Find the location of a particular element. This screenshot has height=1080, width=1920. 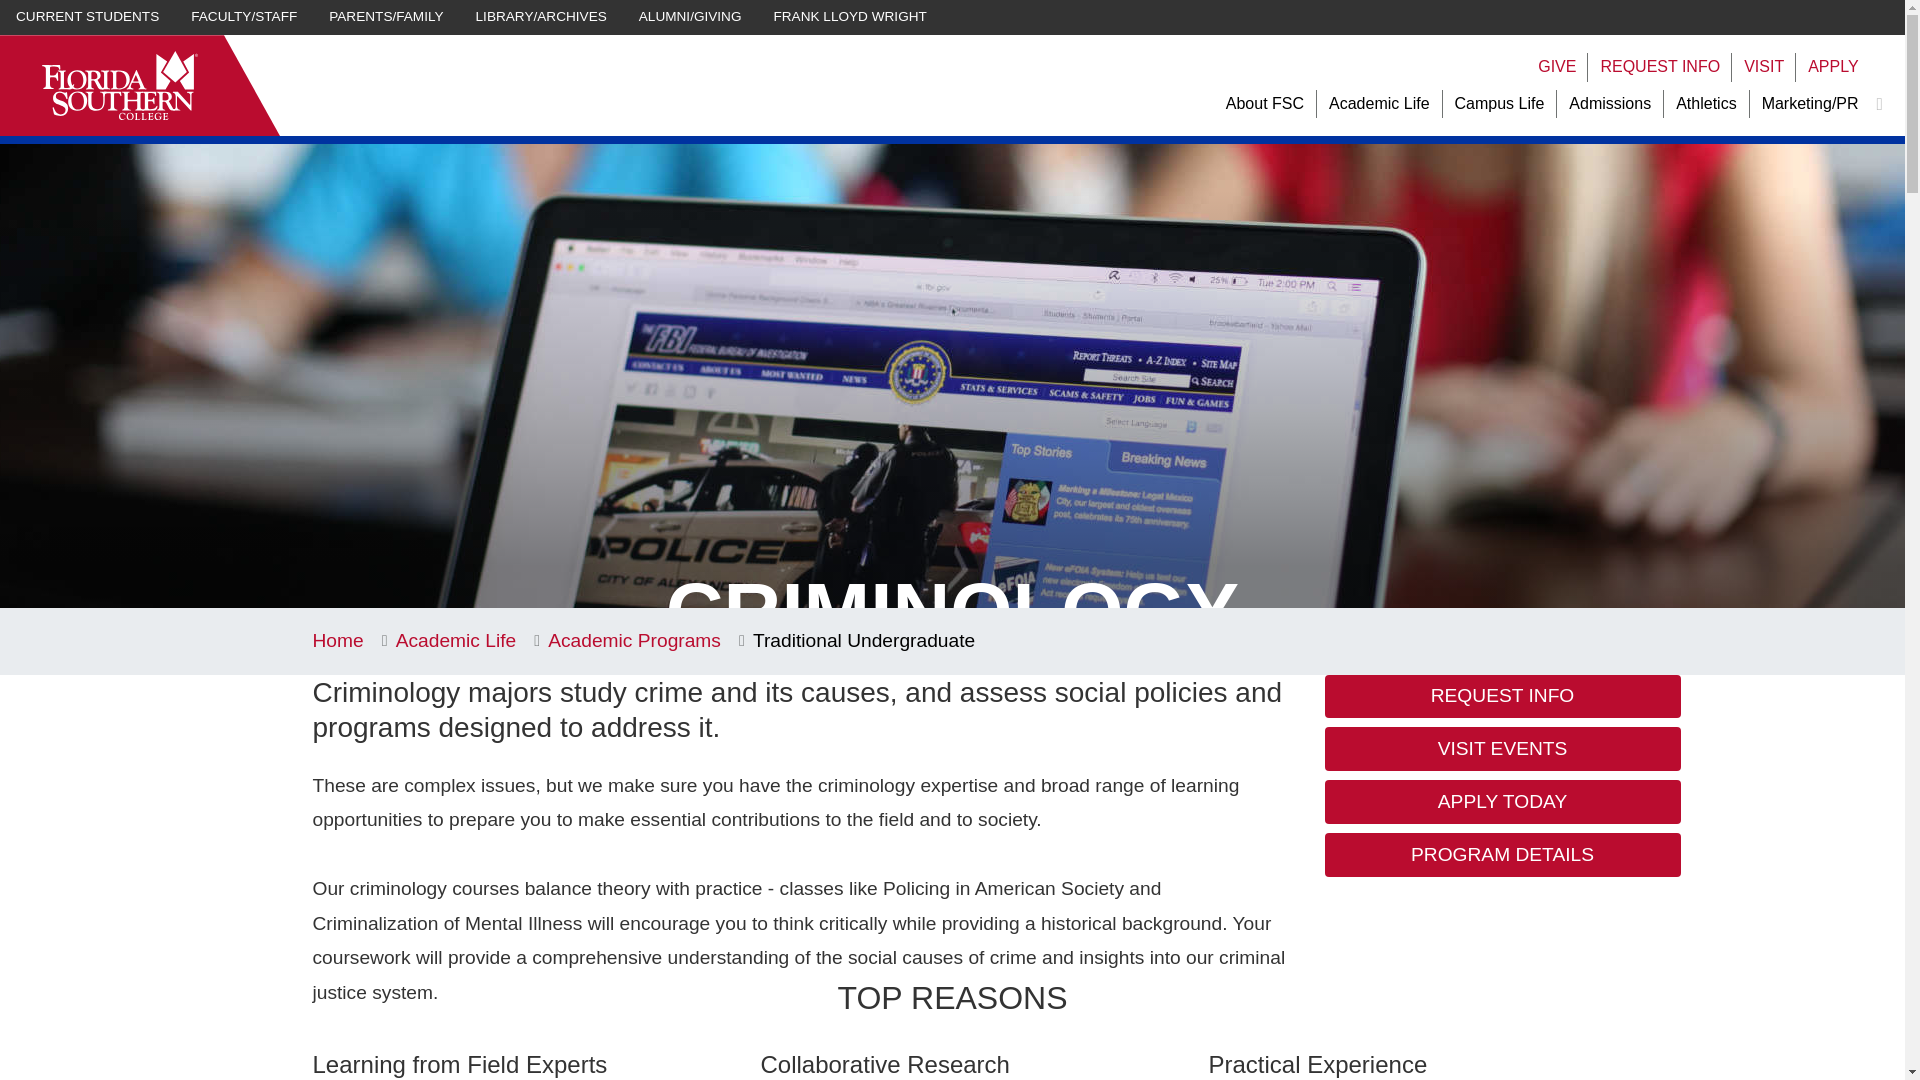

VISIT is located at coordinates (1763, 67).